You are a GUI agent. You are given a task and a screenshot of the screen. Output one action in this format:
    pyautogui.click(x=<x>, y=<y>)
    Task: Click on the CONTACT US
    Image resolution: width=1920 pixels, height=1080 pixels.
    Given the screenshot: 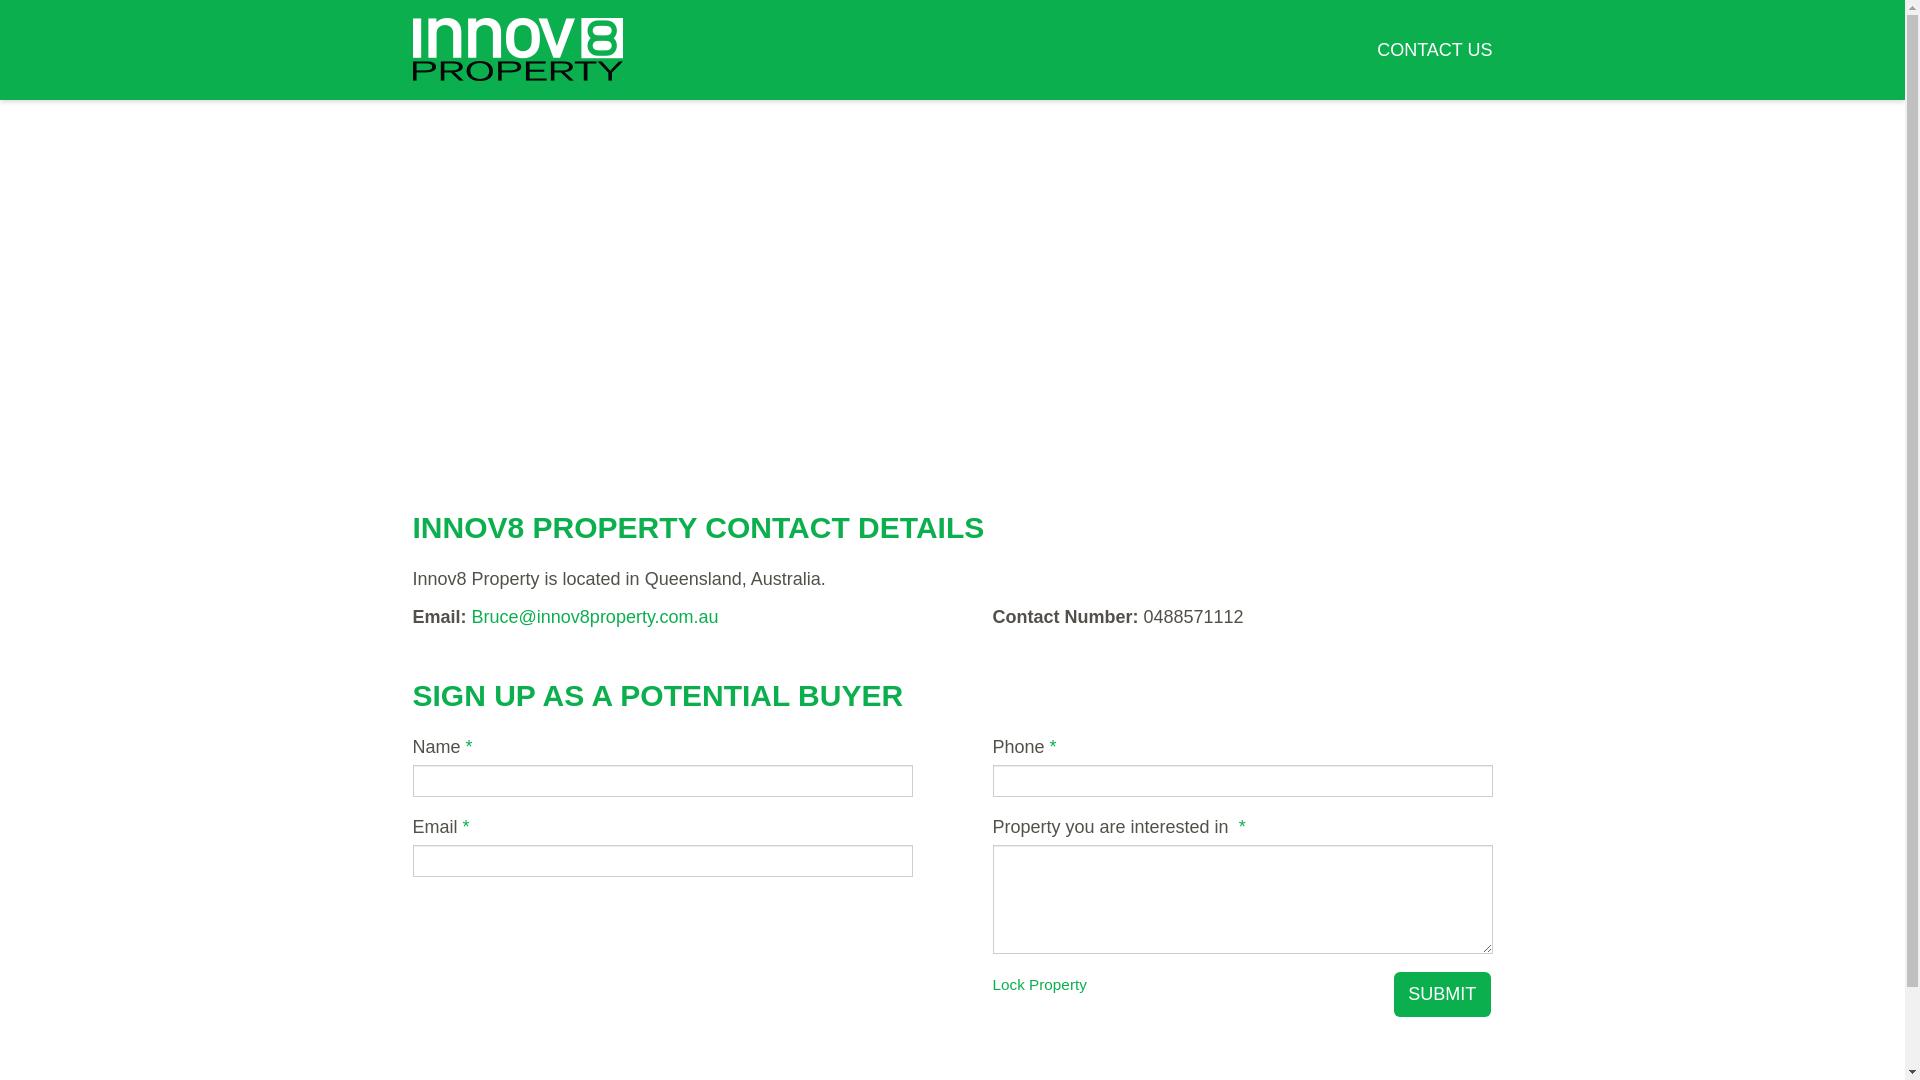 What is the action you would take?
    pyautogui.click(x=1434, y=50)
    